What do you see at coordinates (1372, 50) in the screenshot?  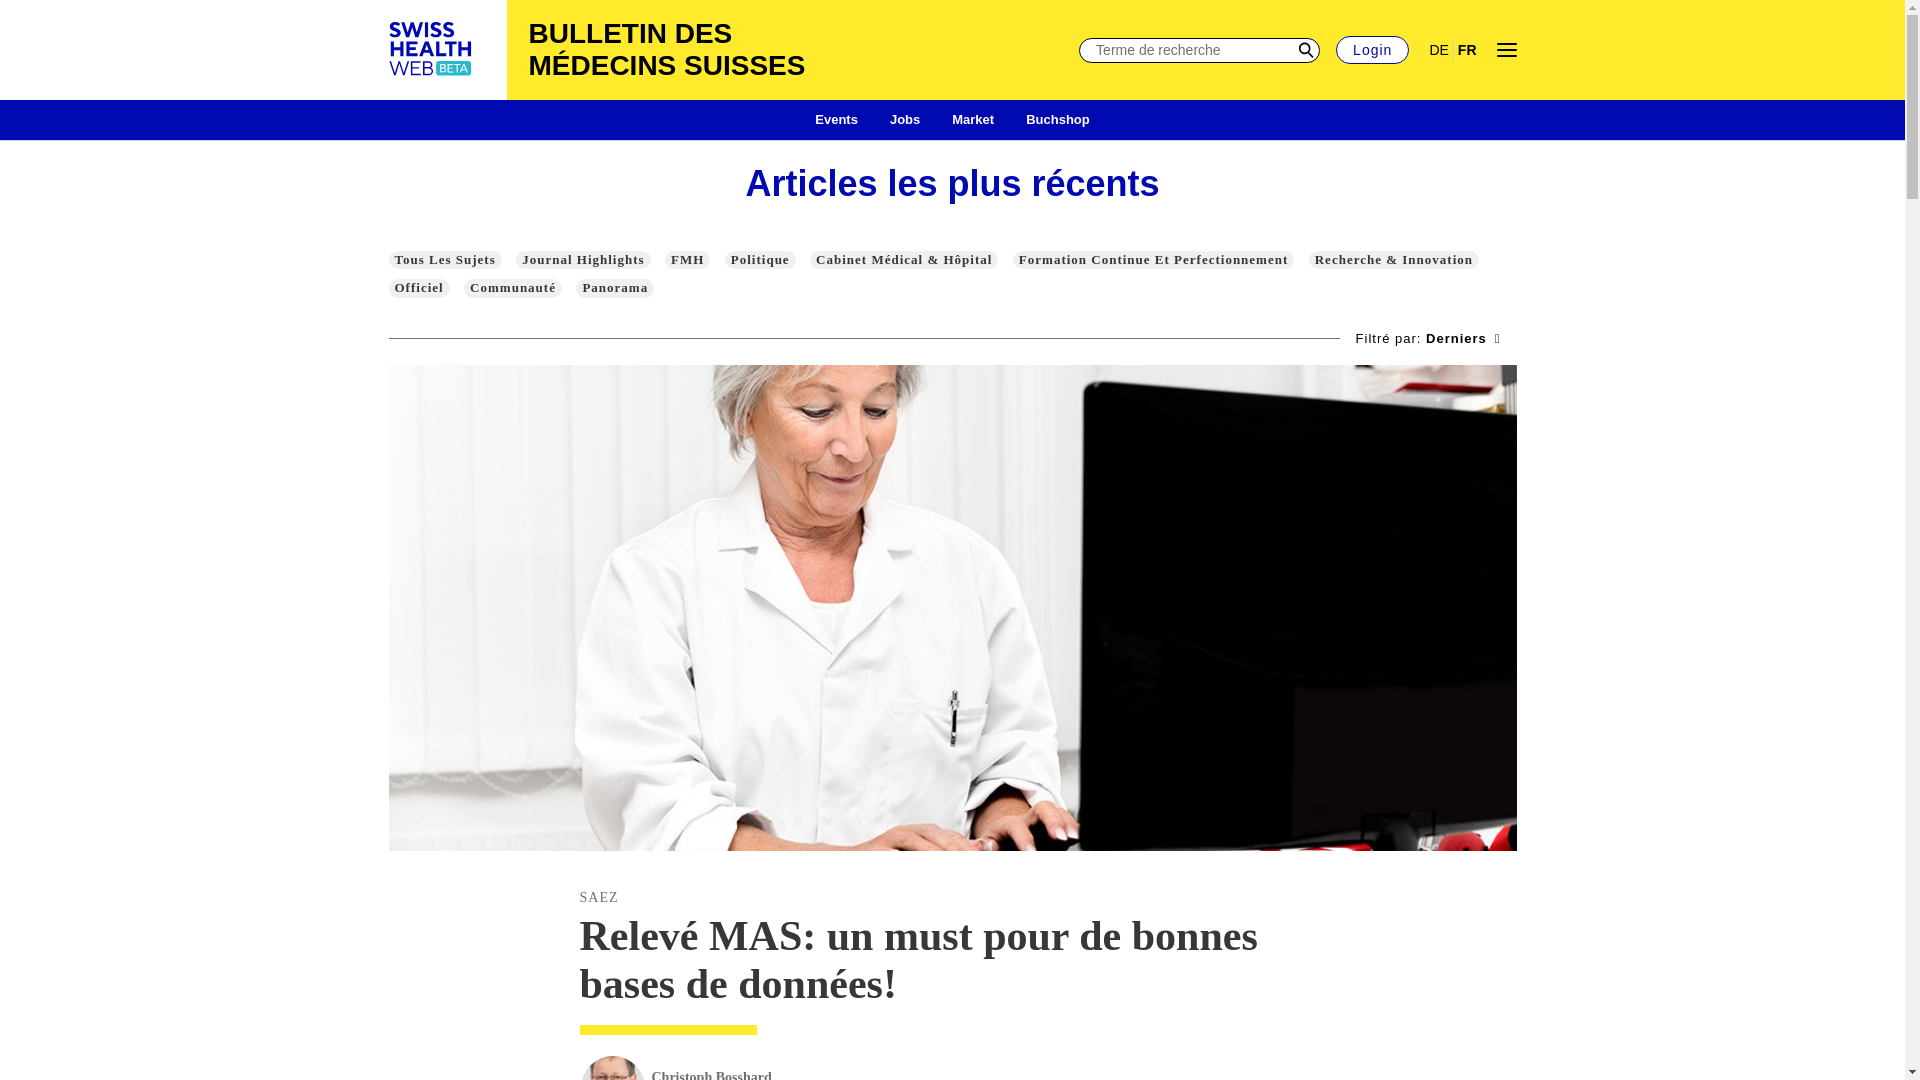 I see `Login` at bounding box center [1372, 50].